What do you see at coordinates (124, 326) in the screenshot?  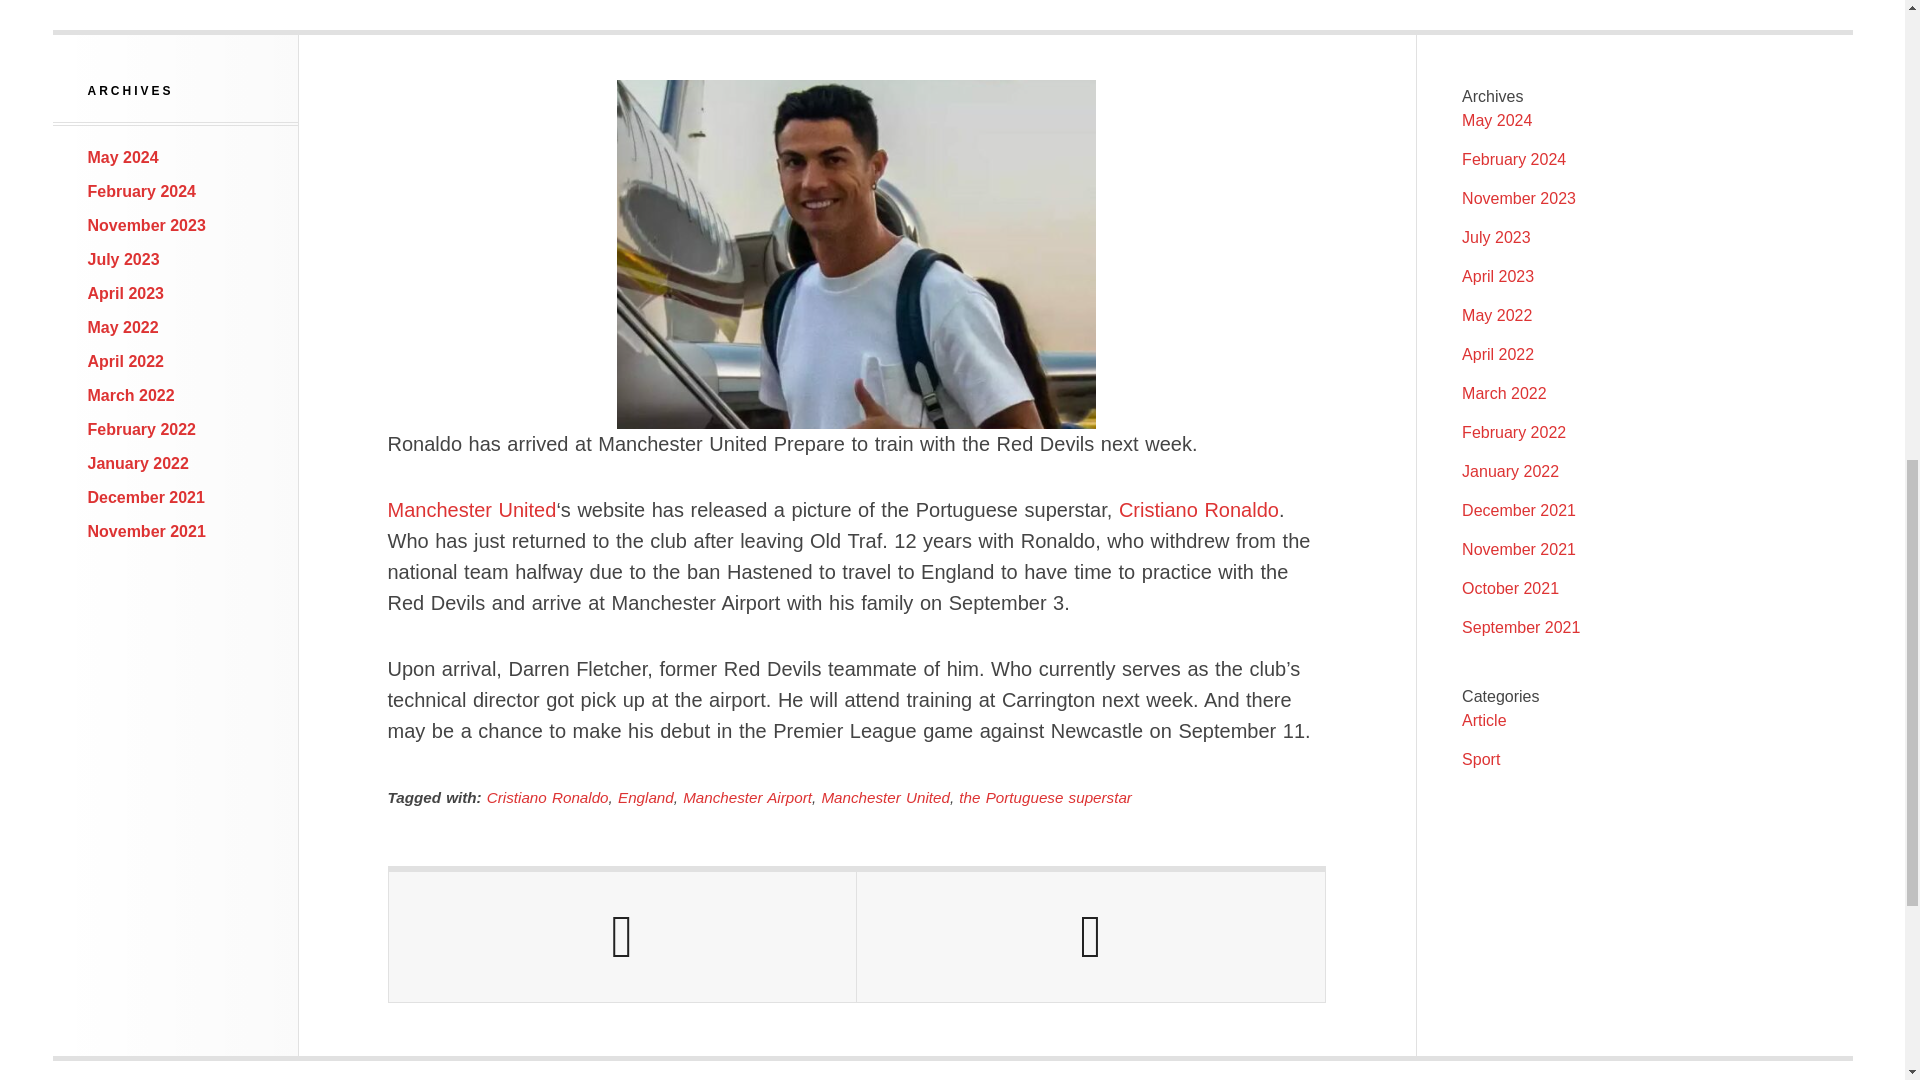 I see `May 2022` at bounding box center [124, 326].